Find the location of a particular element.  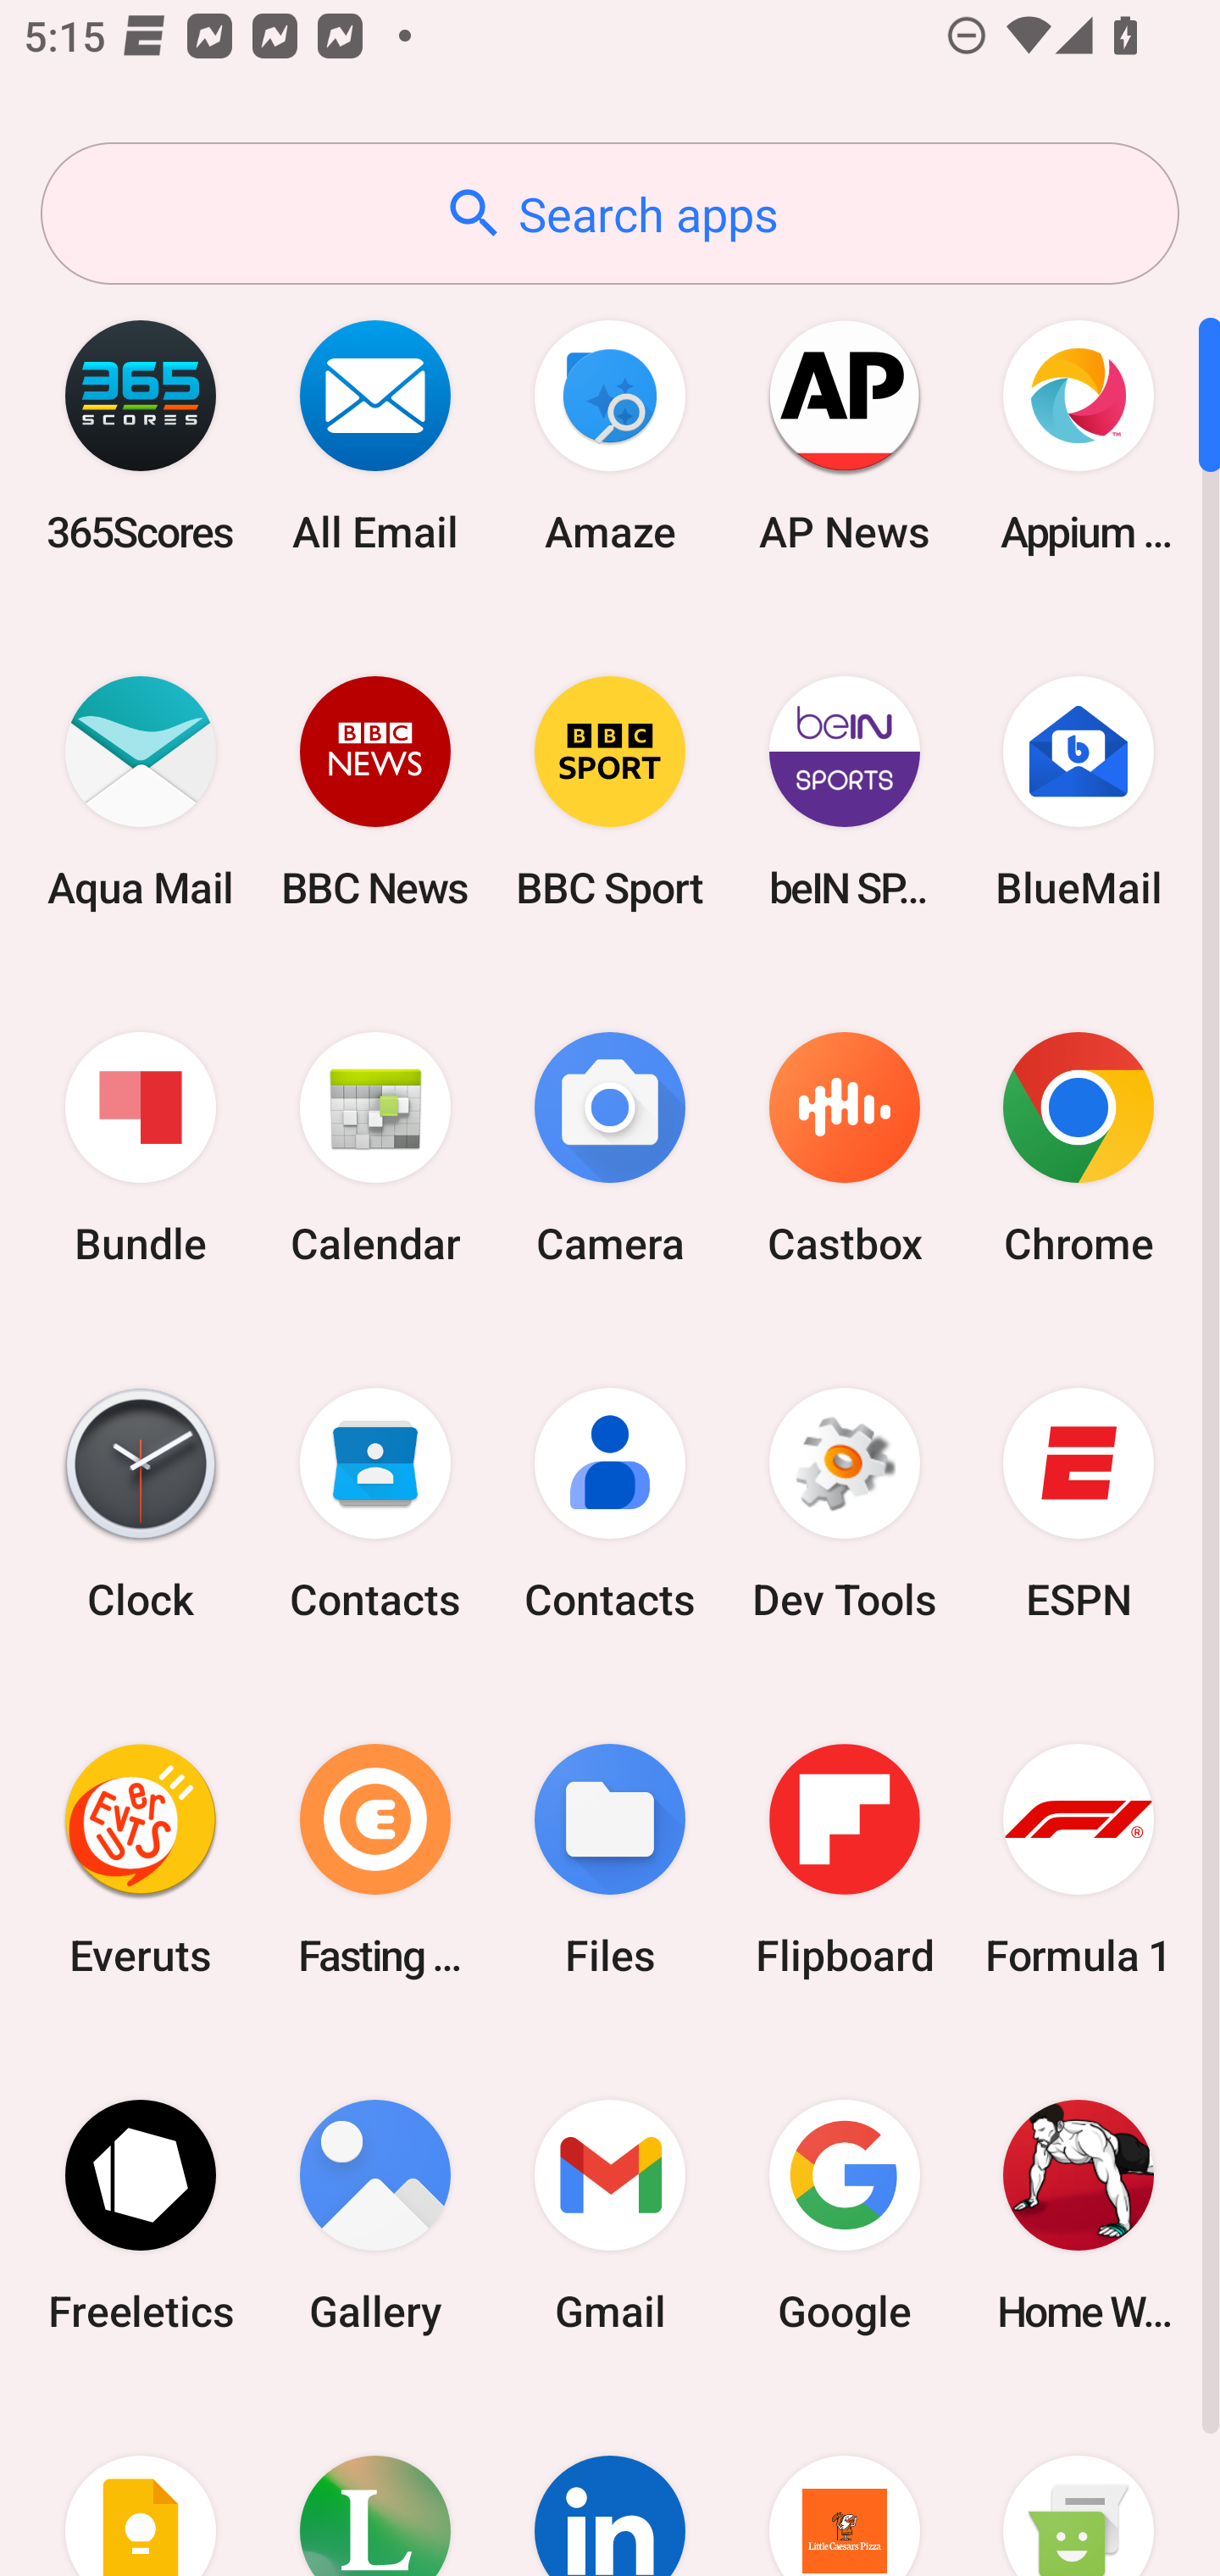

Contacts is located at coordinates (610, 1504).